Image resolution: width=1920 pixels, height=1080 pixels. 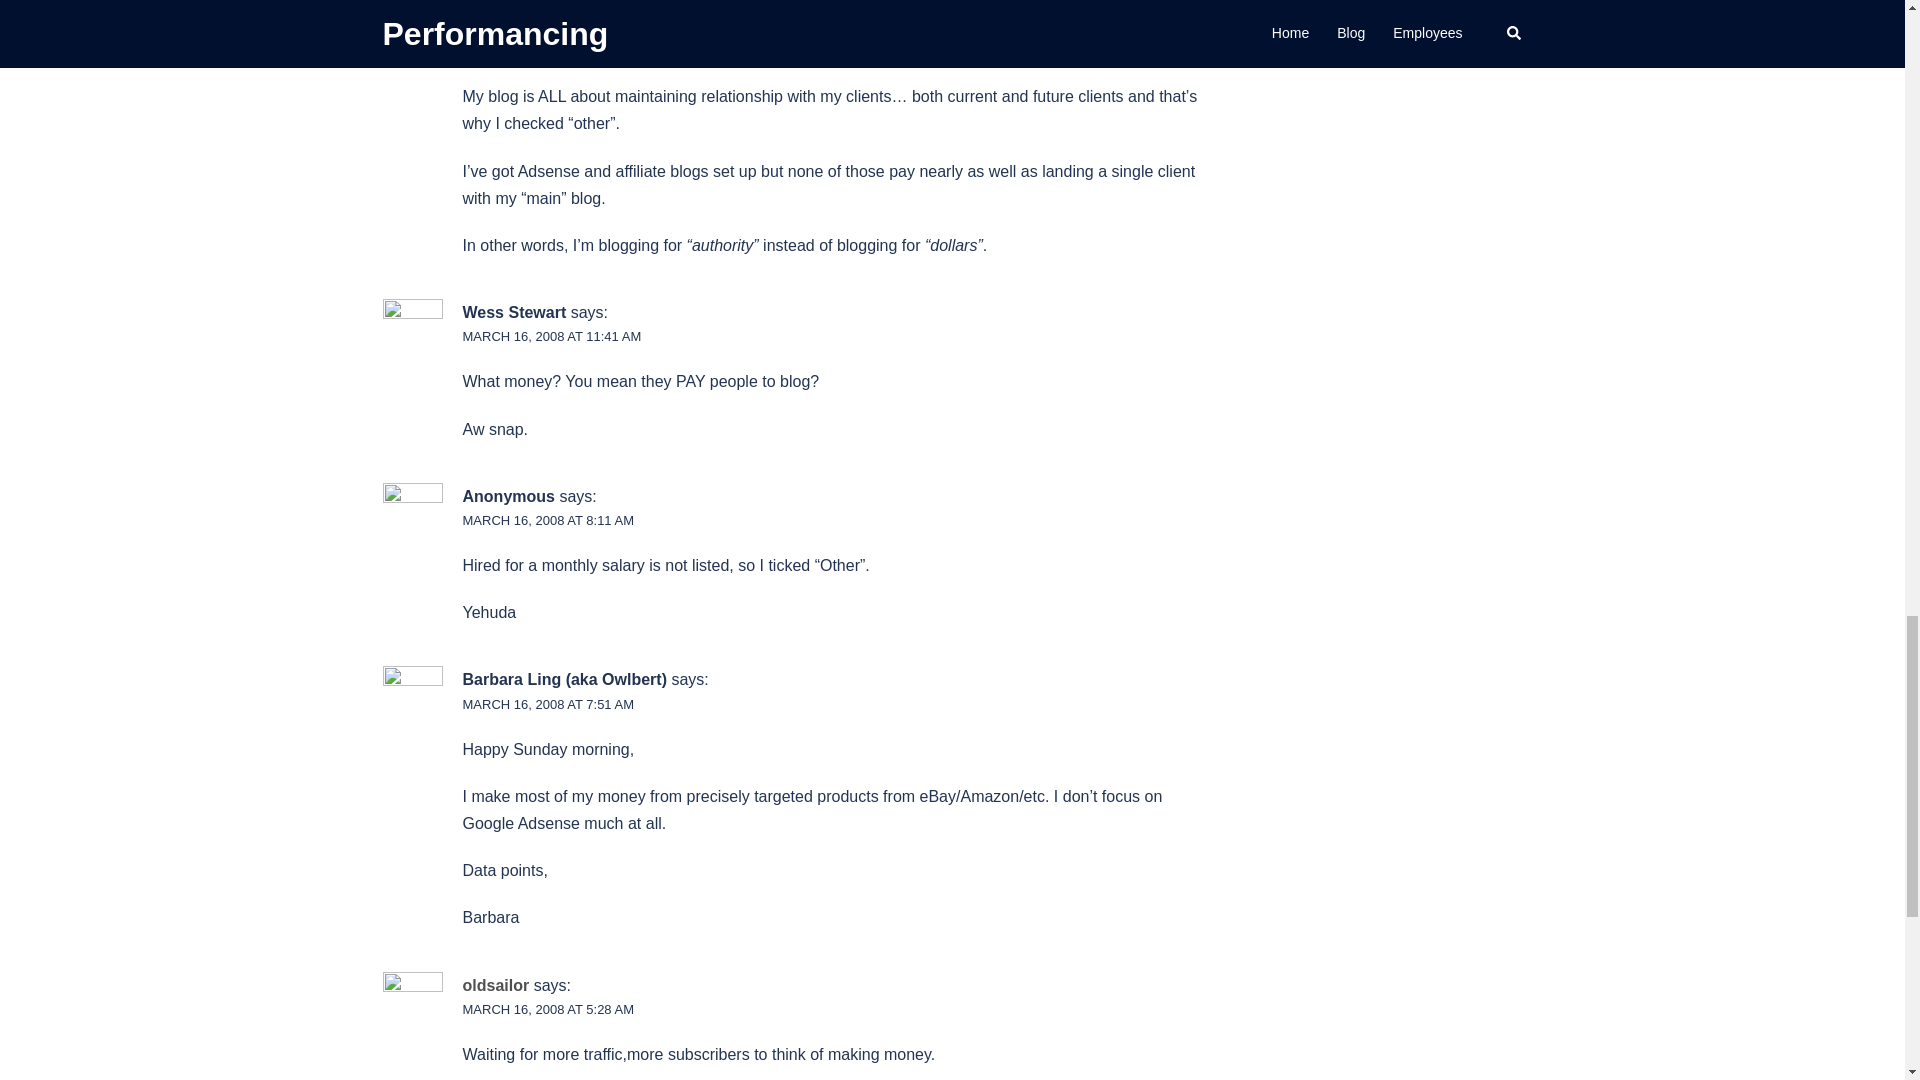 I want to click on Virtual Impax, so click(x=512, y=27).